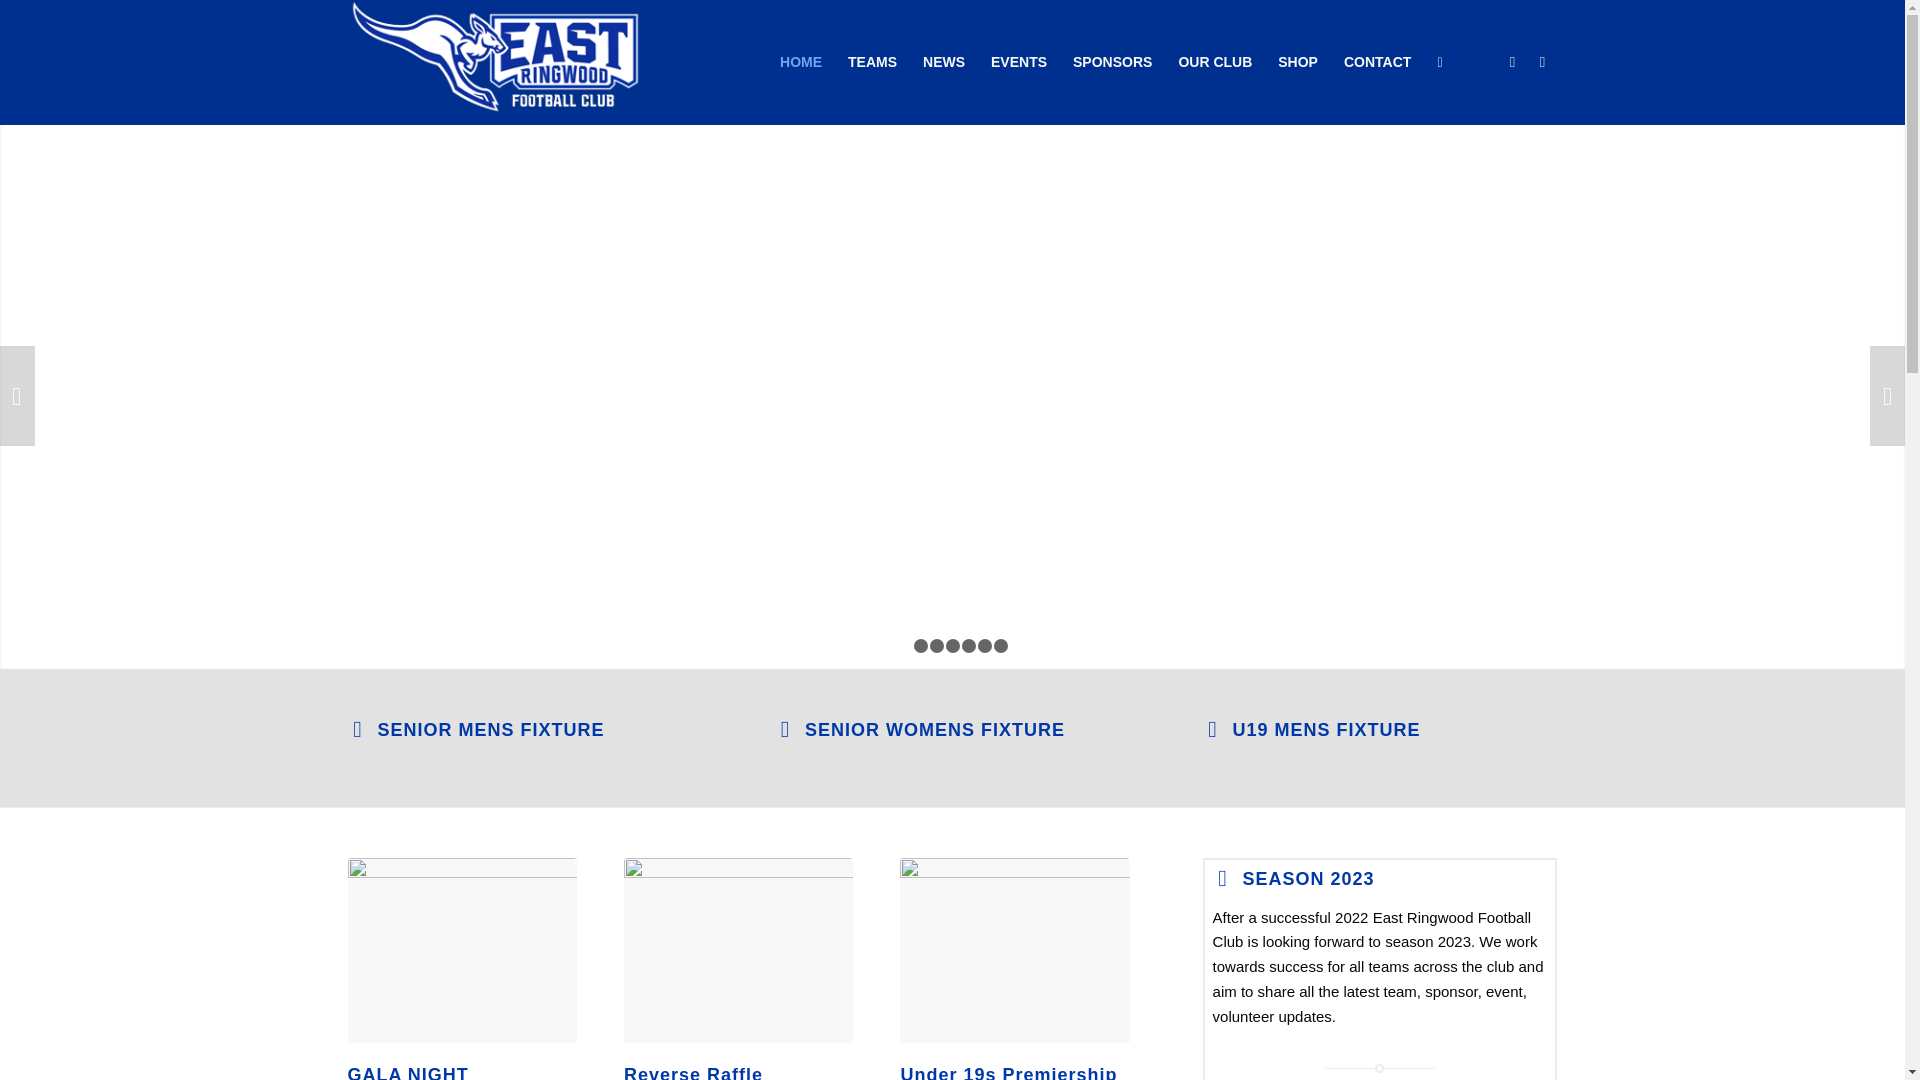 The image size is (1920, 1080). Describe the element at coordinates (739, 950) in the screenshot. I see `Reverse Raffle` at that location.